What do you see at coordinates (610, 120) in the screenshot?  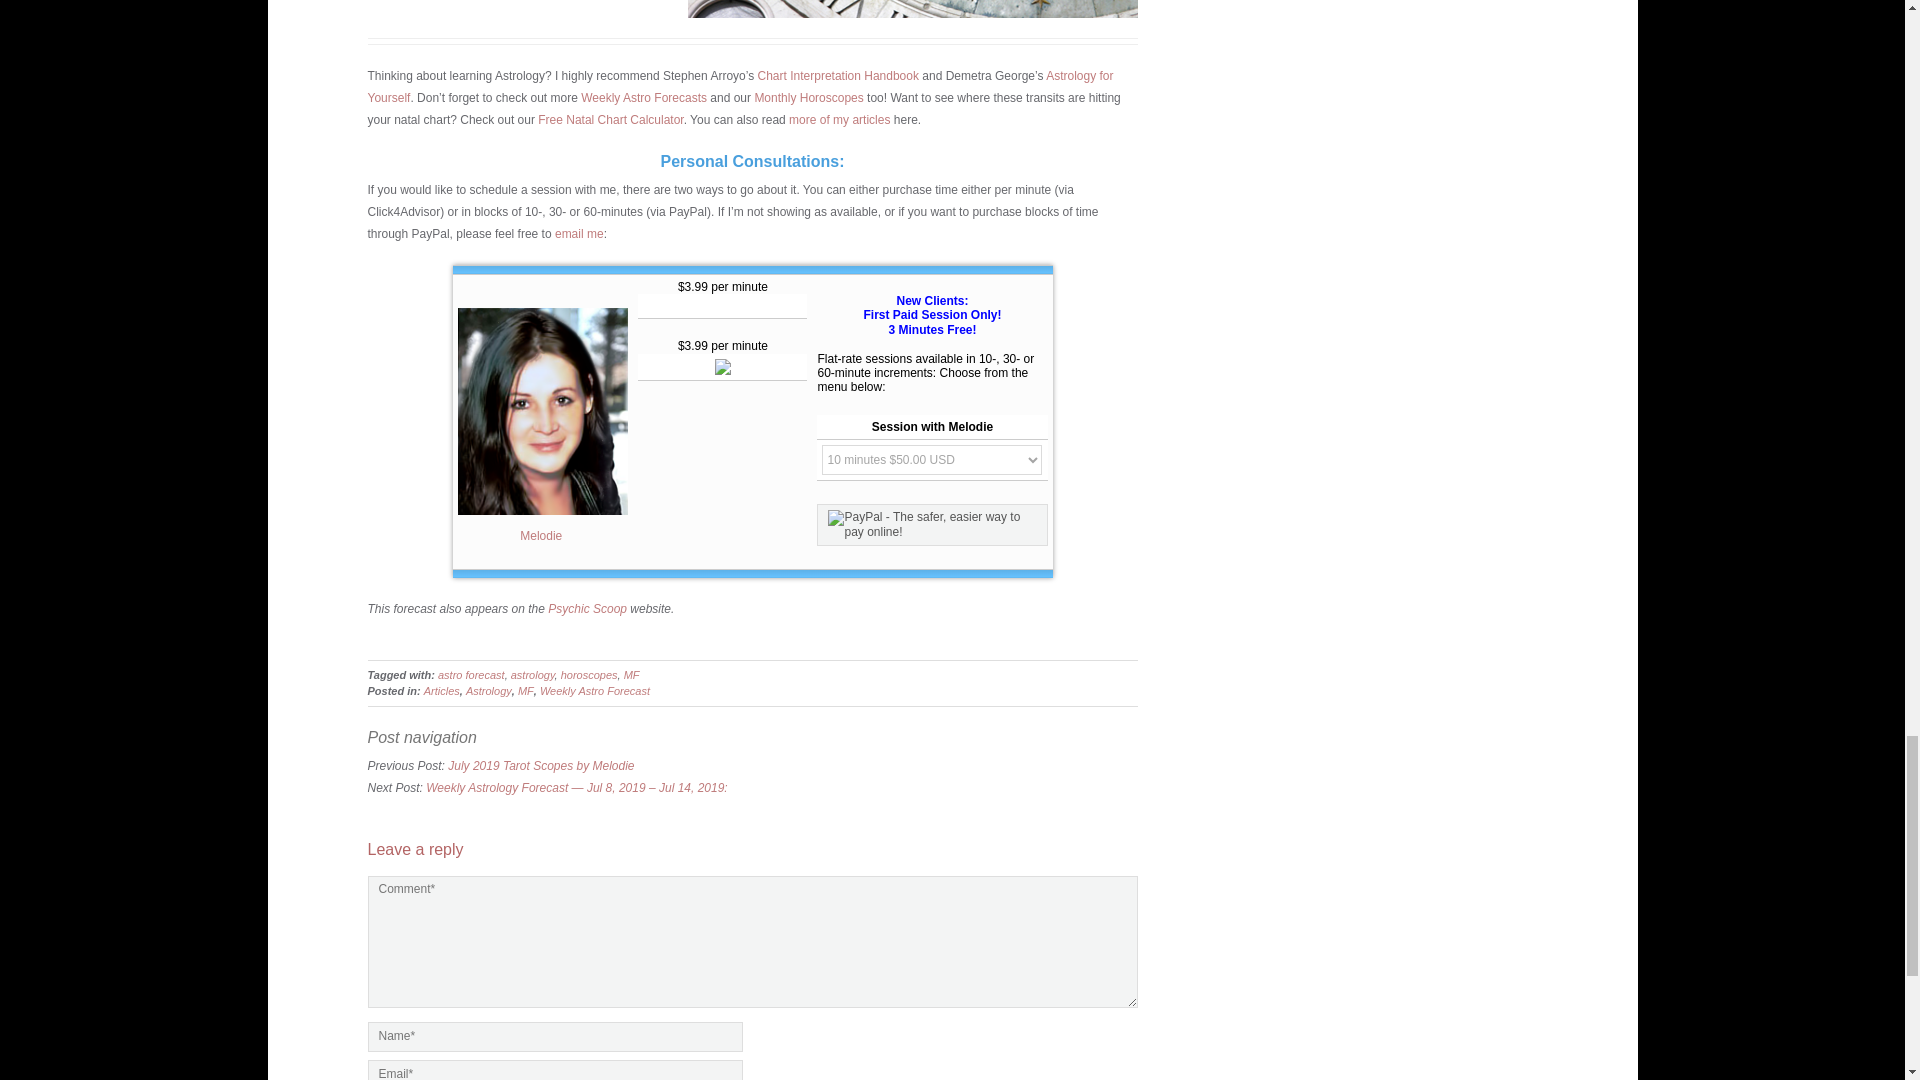 I see `Free Natal Chart Calculator` at bounding box center [610, 120].